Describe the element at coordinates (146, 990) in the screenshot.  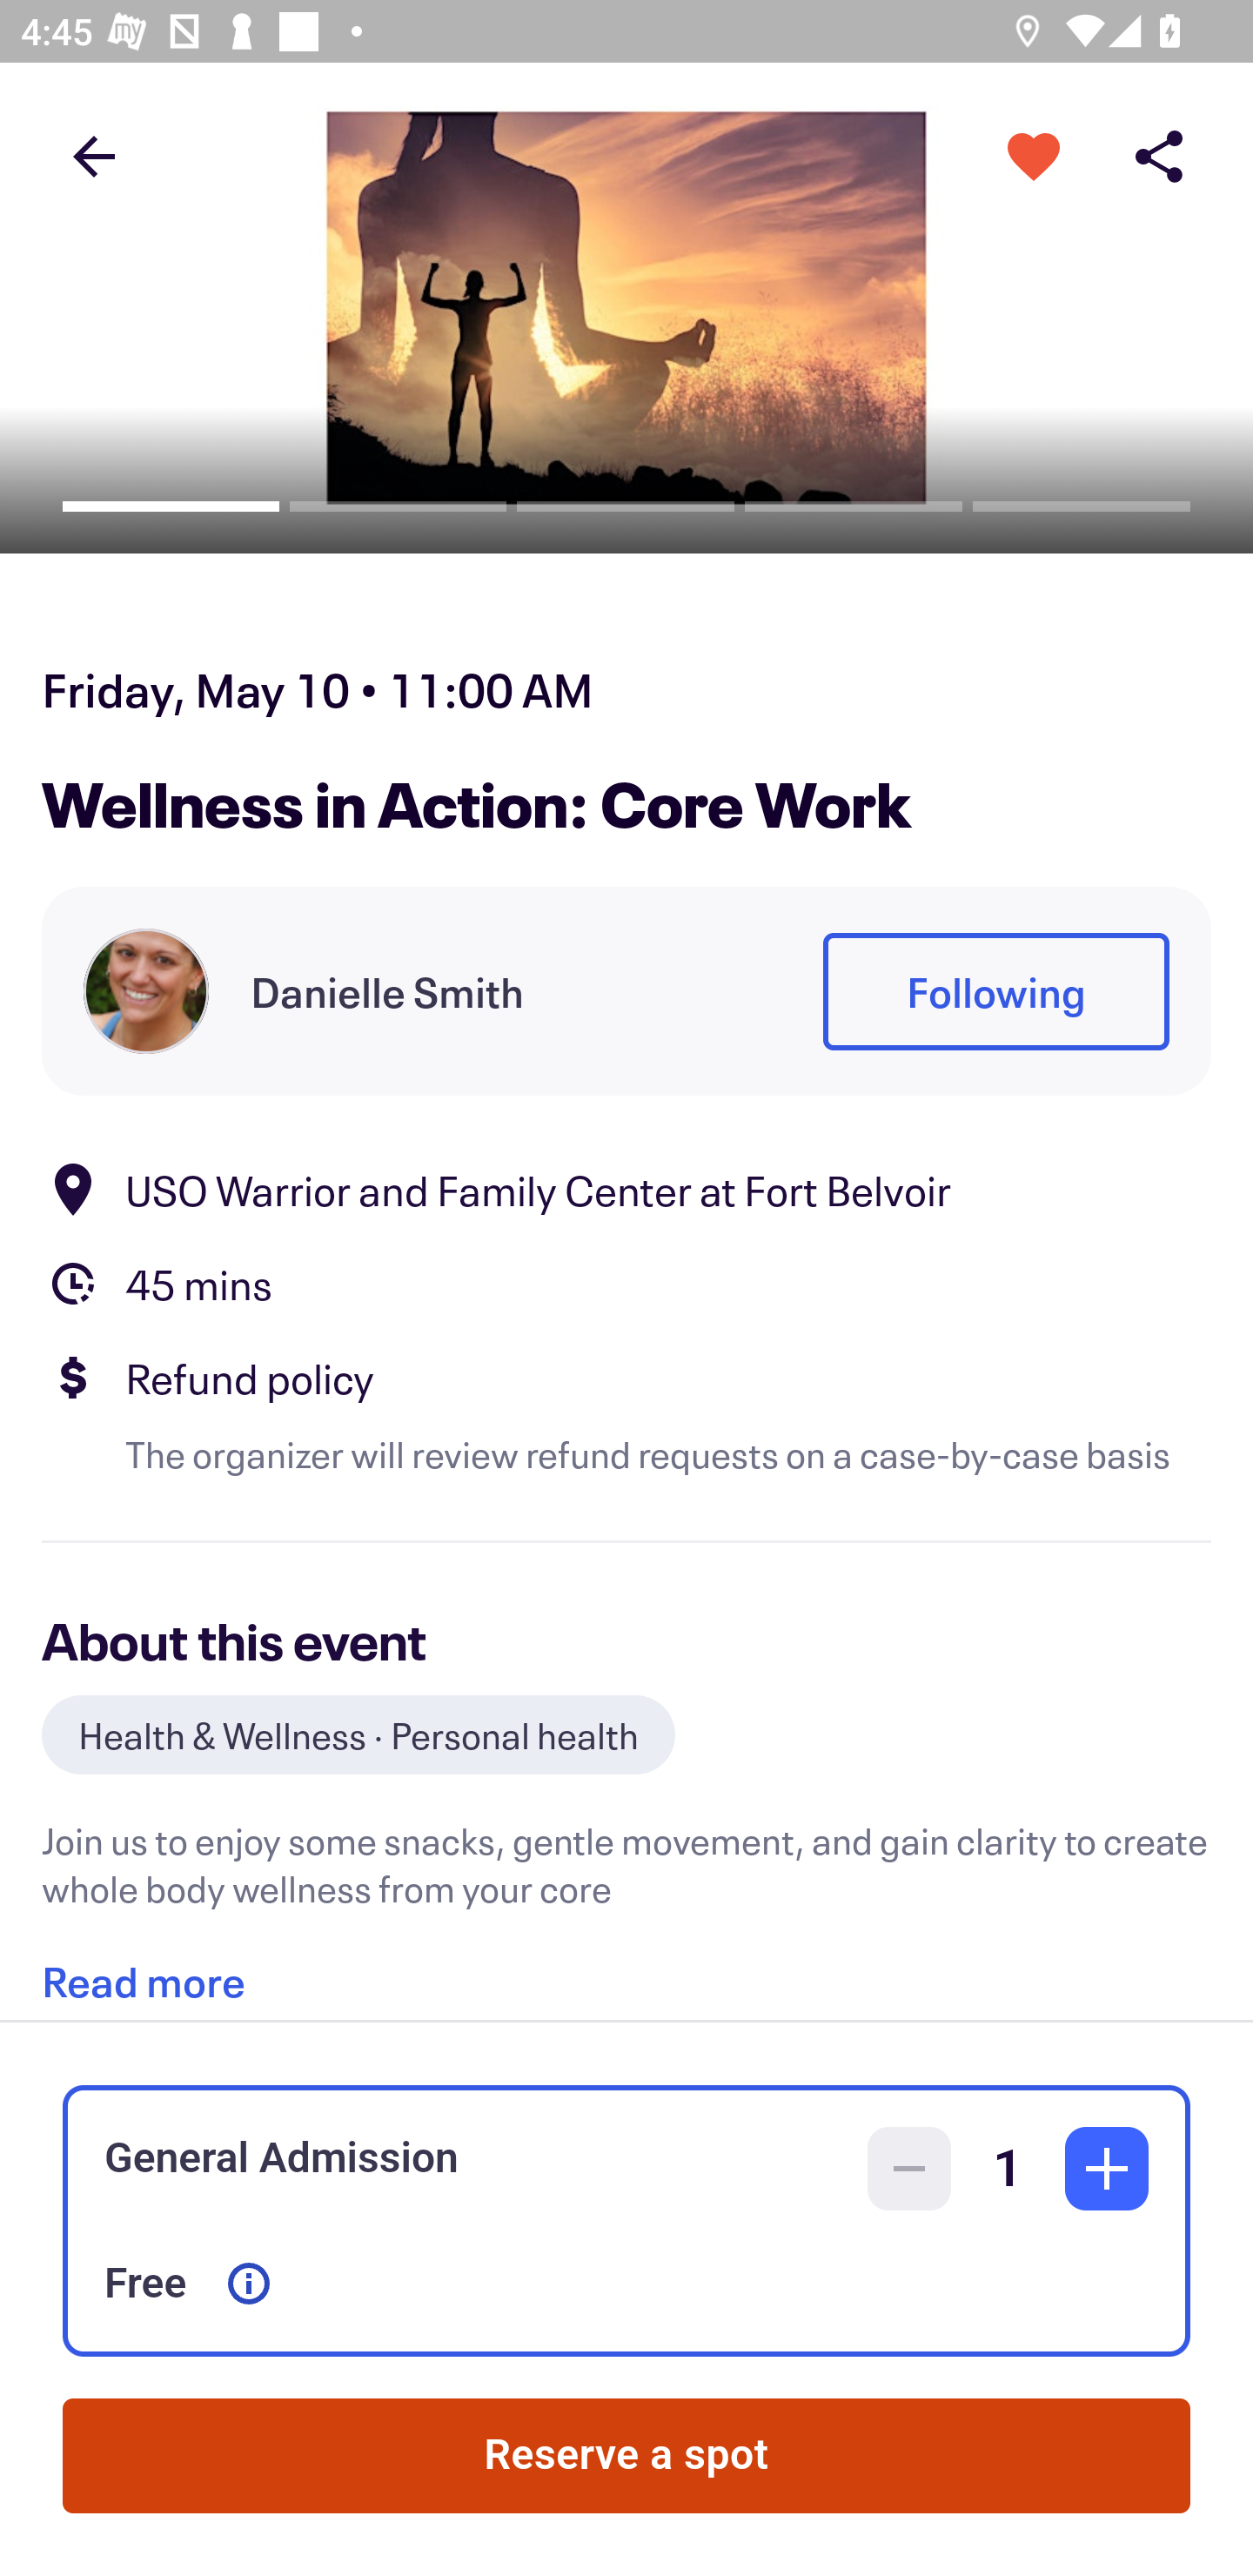
I see `Organizer profile picture` at that location.